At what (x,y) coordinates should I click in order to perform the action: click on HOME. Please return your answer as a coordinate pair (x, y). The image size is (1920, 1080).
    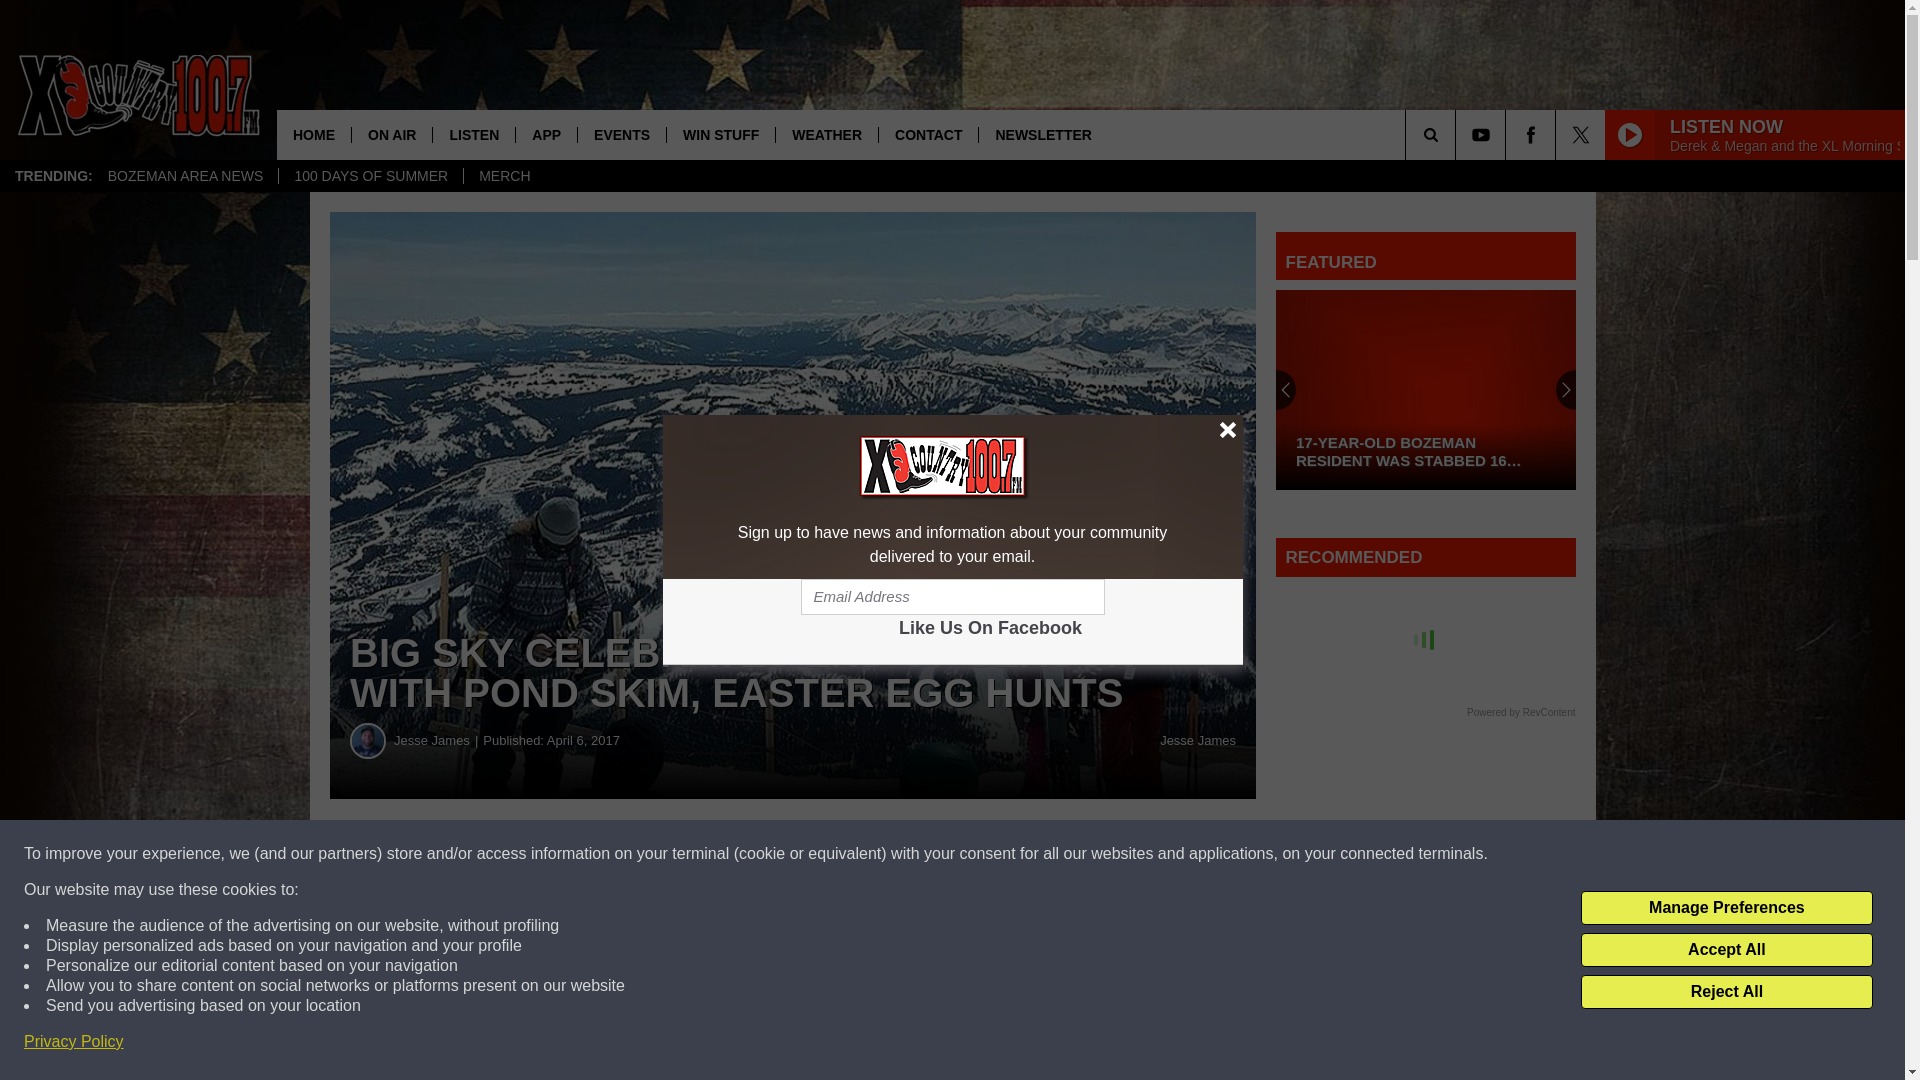
    Looking at the image, I should click on (314, 134).